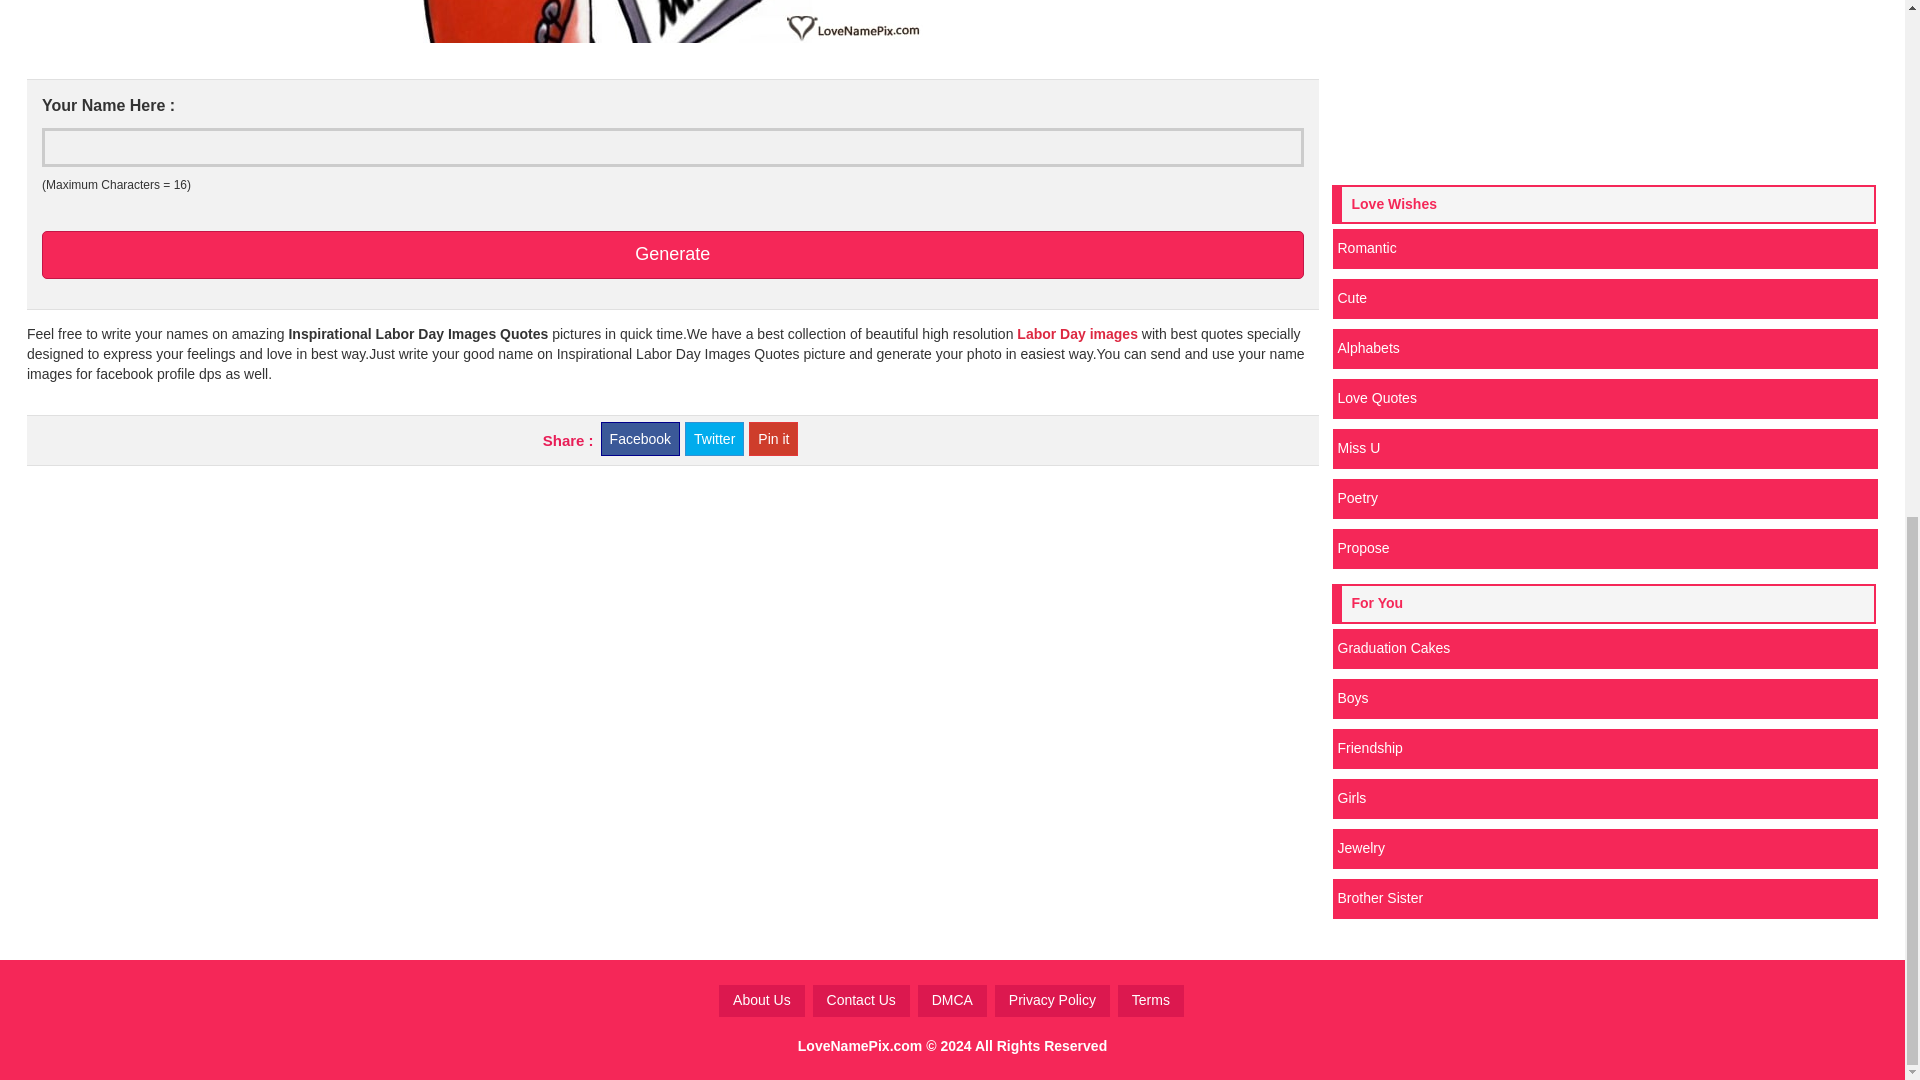 The image size is (1920, 1080). Describe the element at coordinates (1604, 499) in the screenshot. I see `Poetry` at that location.